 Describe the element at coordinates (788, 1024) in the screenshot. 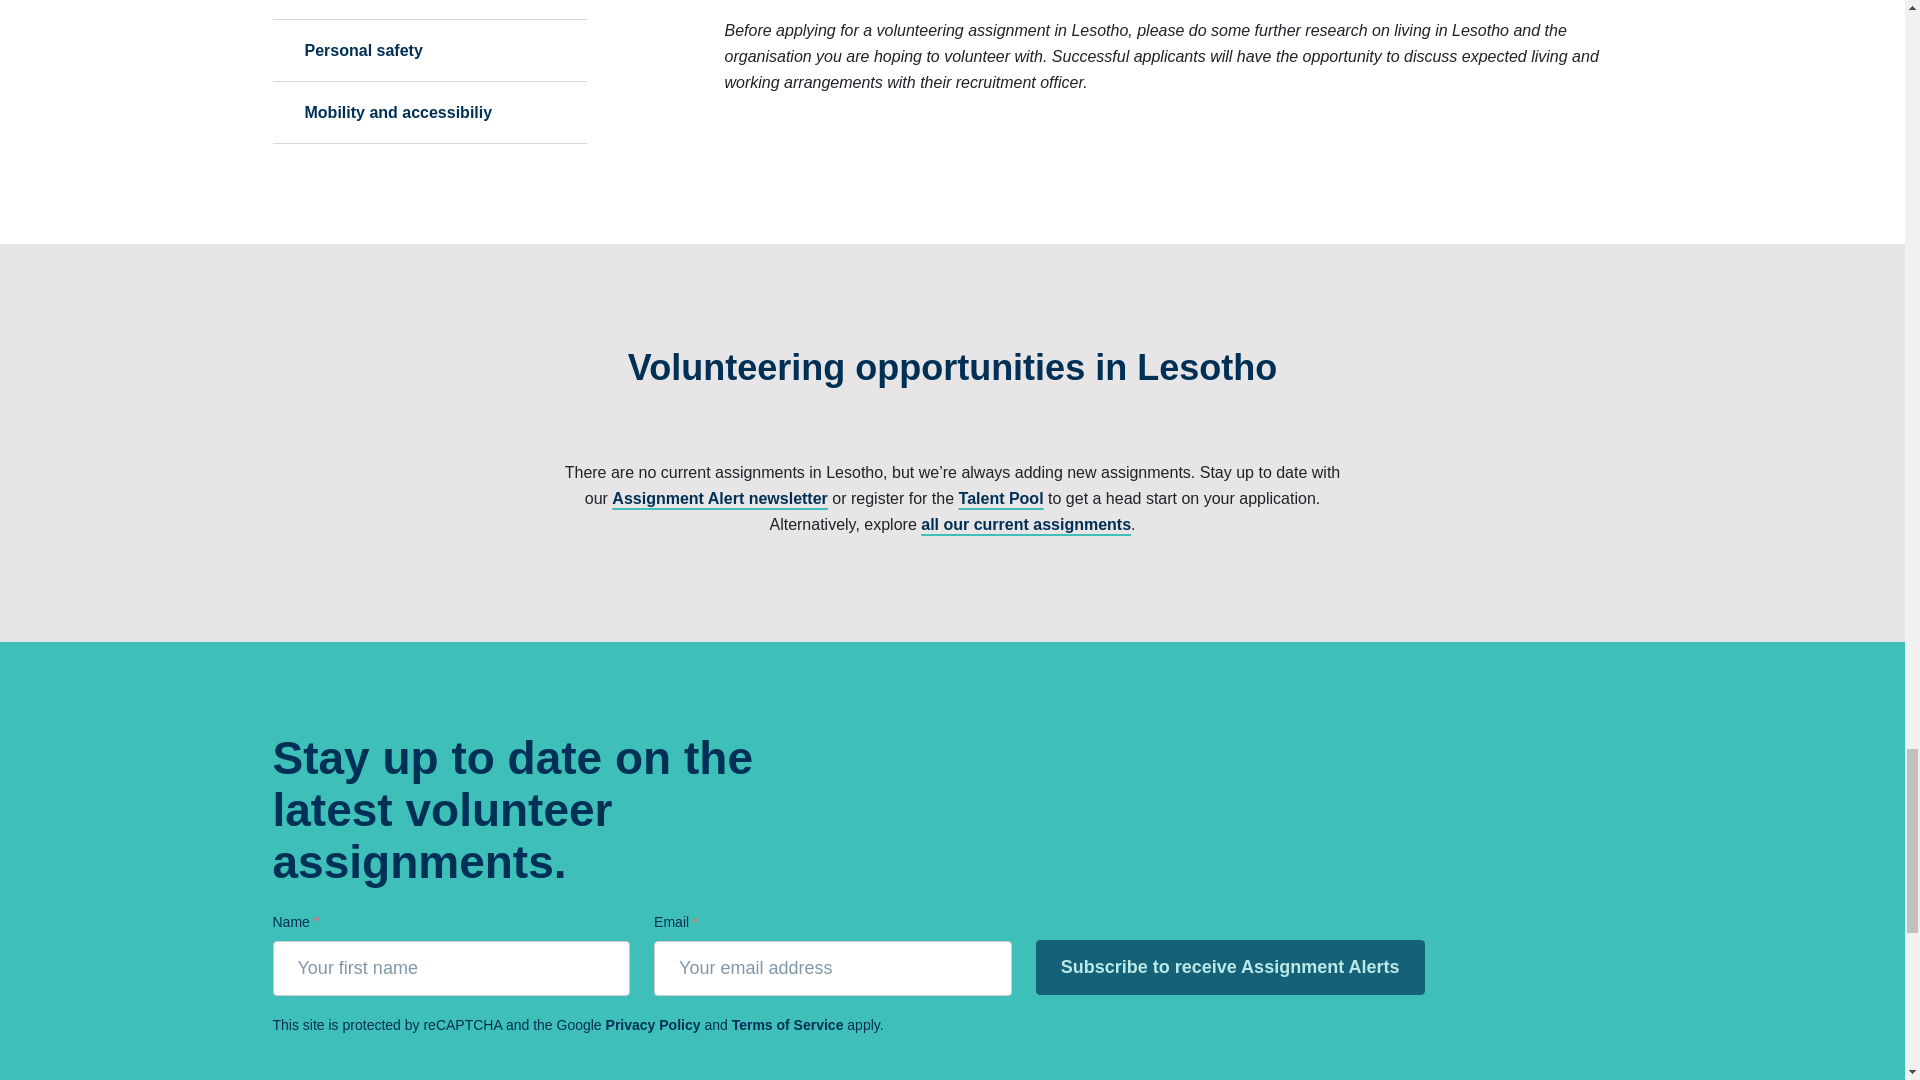

I see `Terms of Service` at that location.